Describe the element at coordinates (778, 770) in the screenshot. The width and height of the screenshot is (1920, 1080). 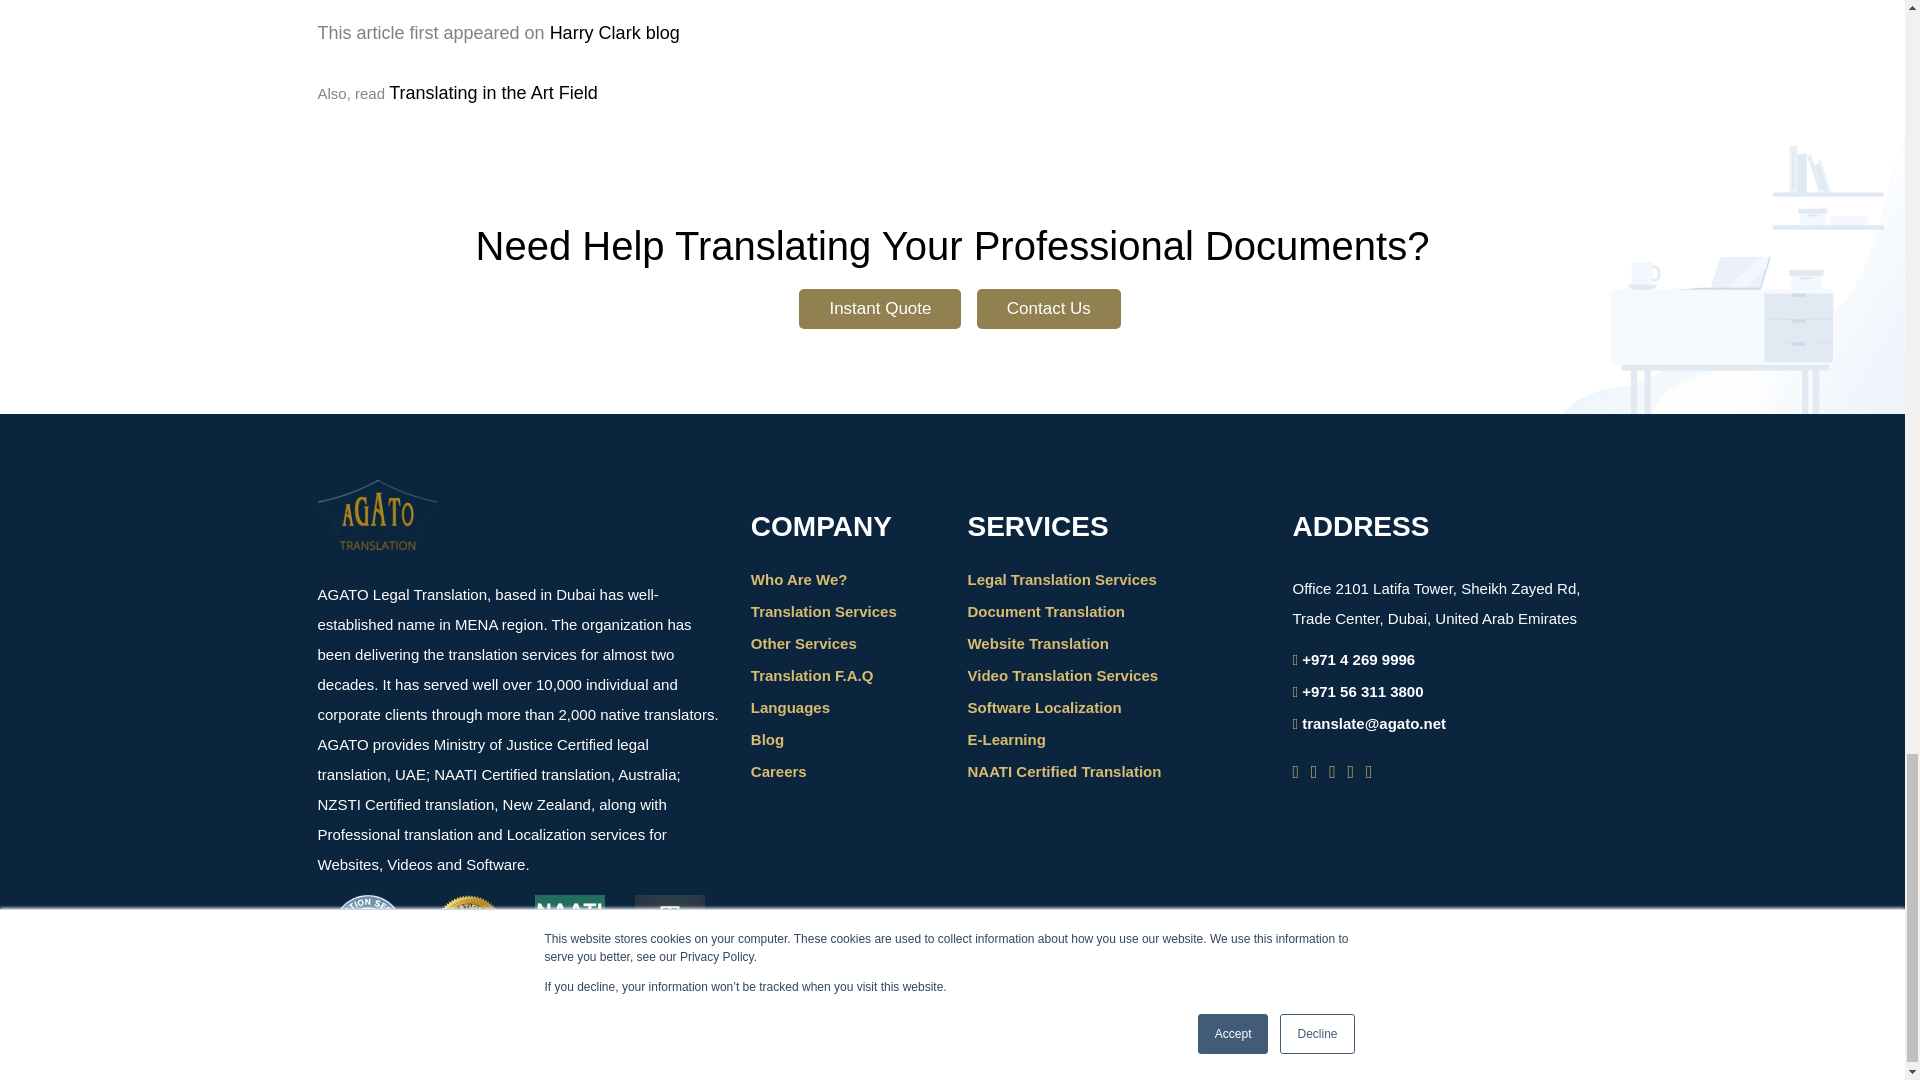
I see `Careers` at that location.